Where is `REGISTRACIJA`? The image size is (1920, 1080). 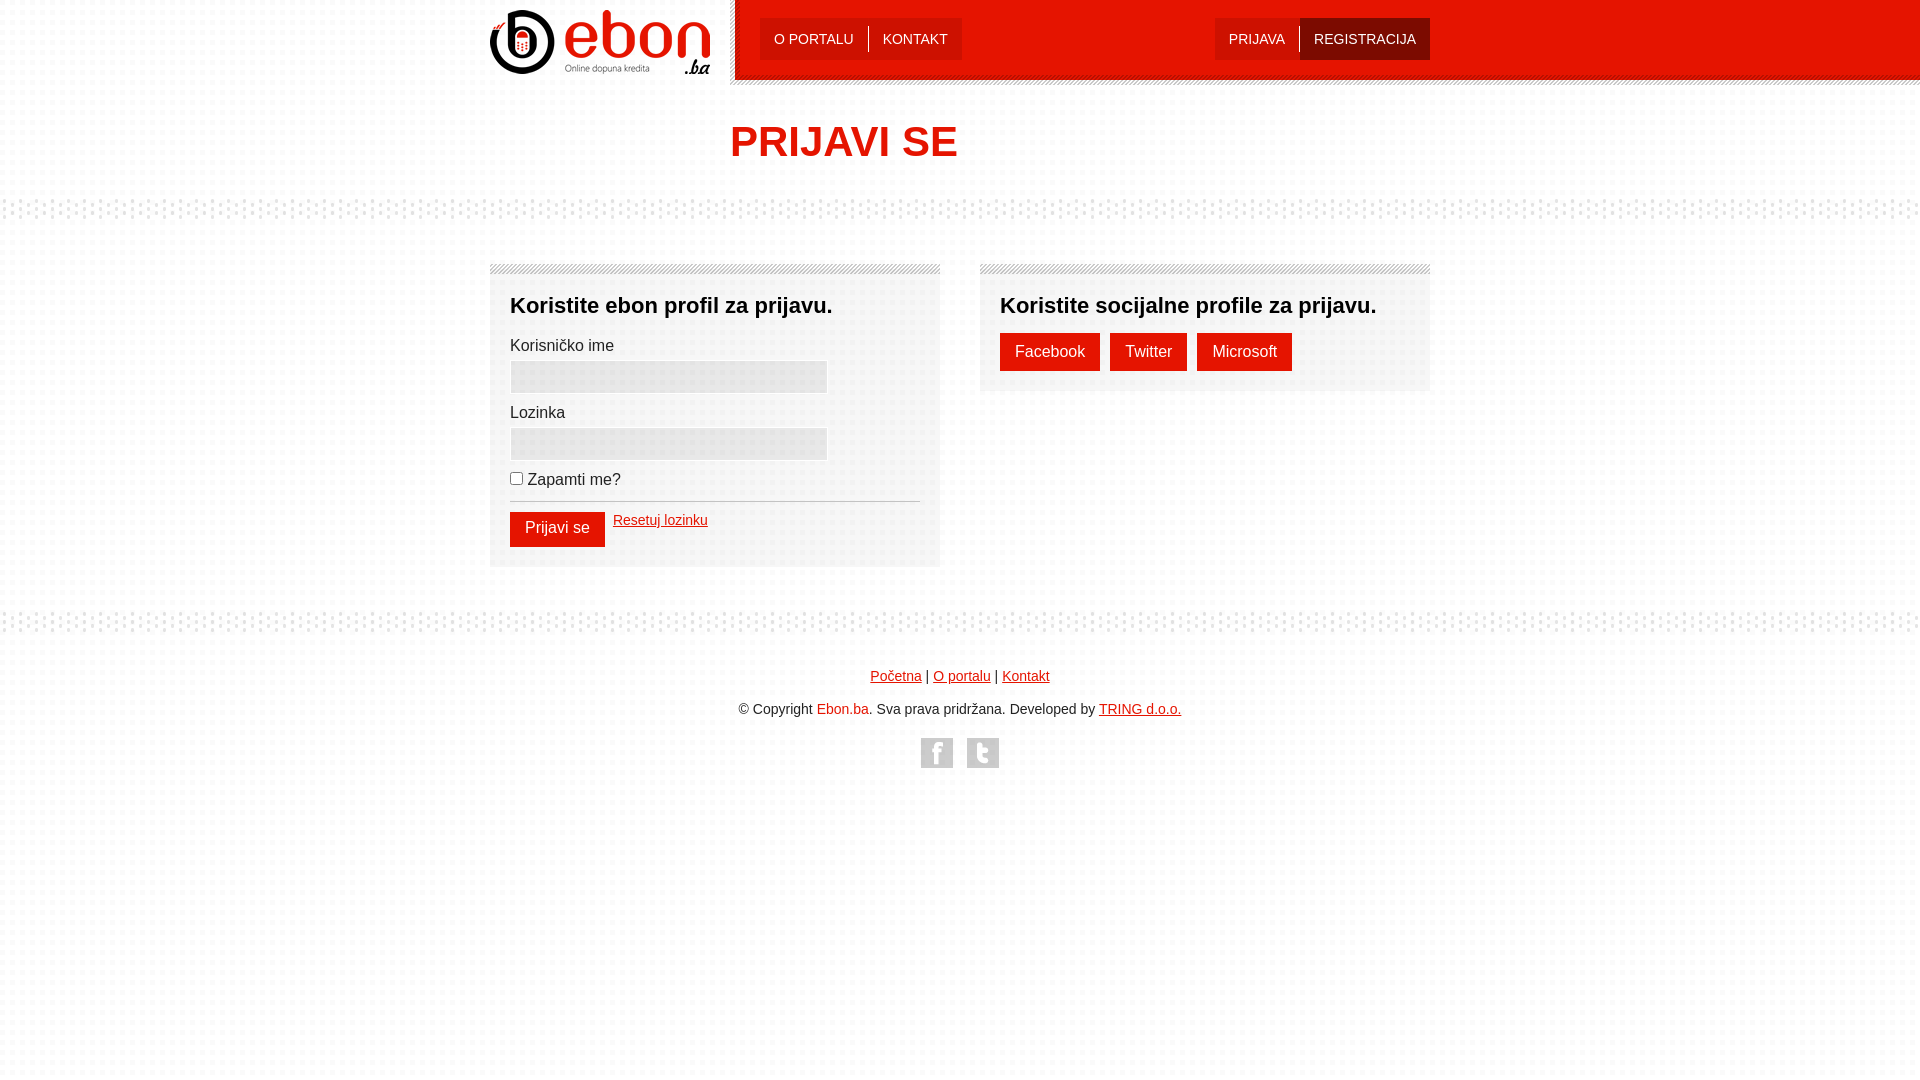 REGISTRACIJA is located at coordinates (1365, 39).